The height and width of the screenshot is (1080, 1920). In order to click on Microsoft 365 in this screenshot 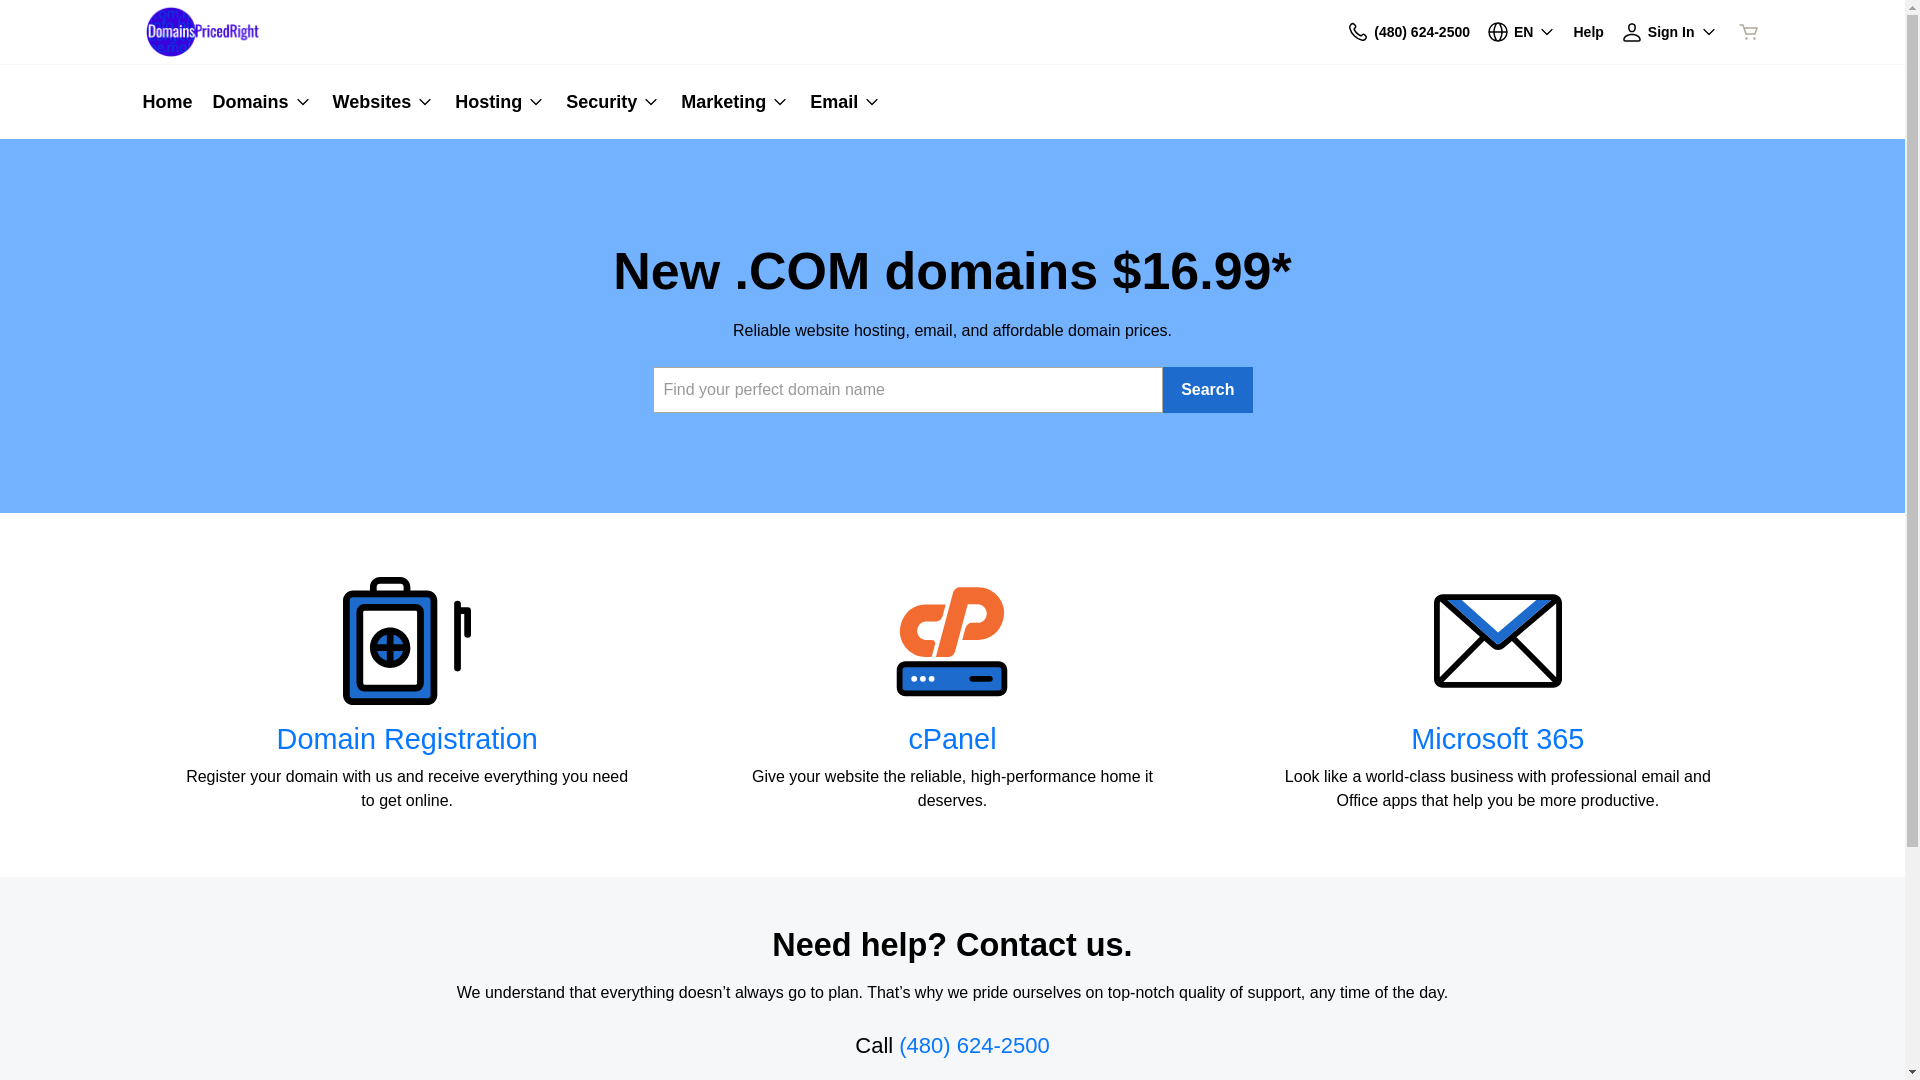, I will do `click(1498, 739)`.